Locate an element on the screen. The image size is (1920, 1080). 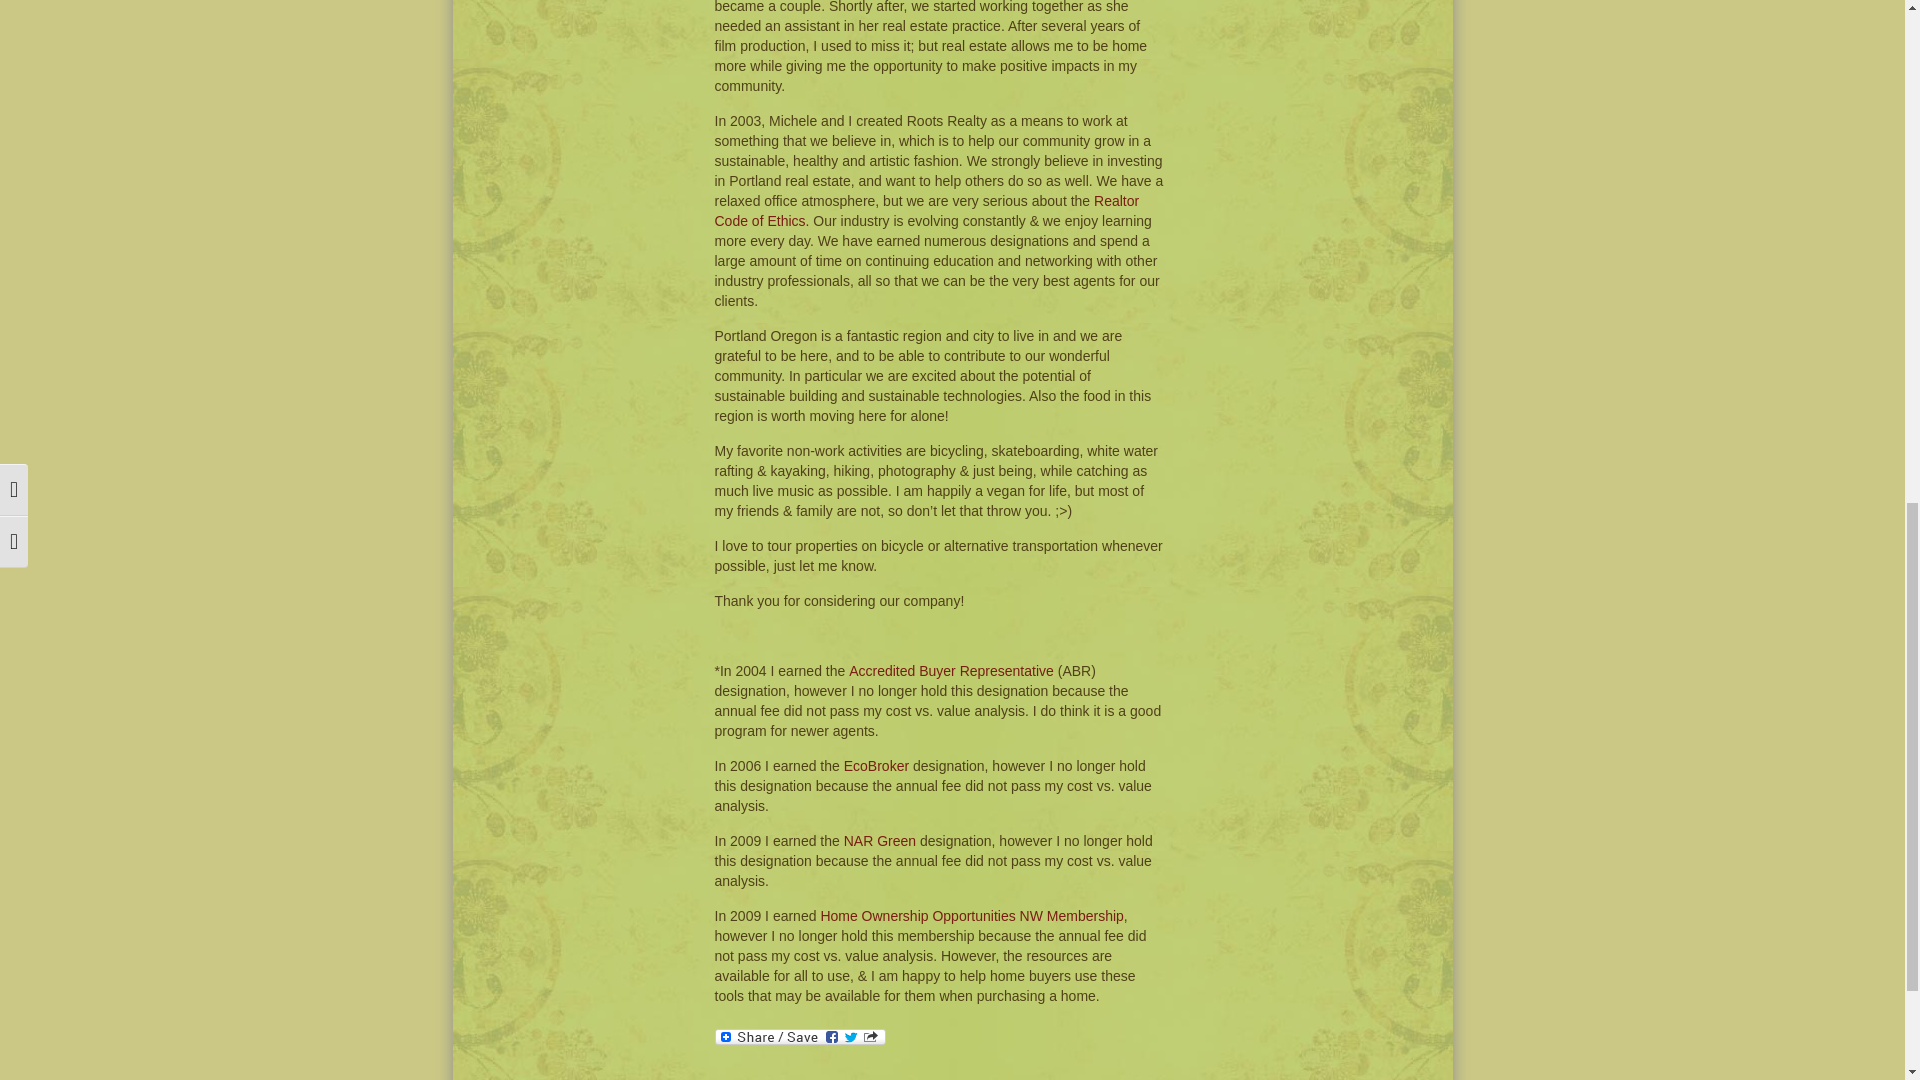
Realtor Code of Ethics. is located at coordinates (926, 210).